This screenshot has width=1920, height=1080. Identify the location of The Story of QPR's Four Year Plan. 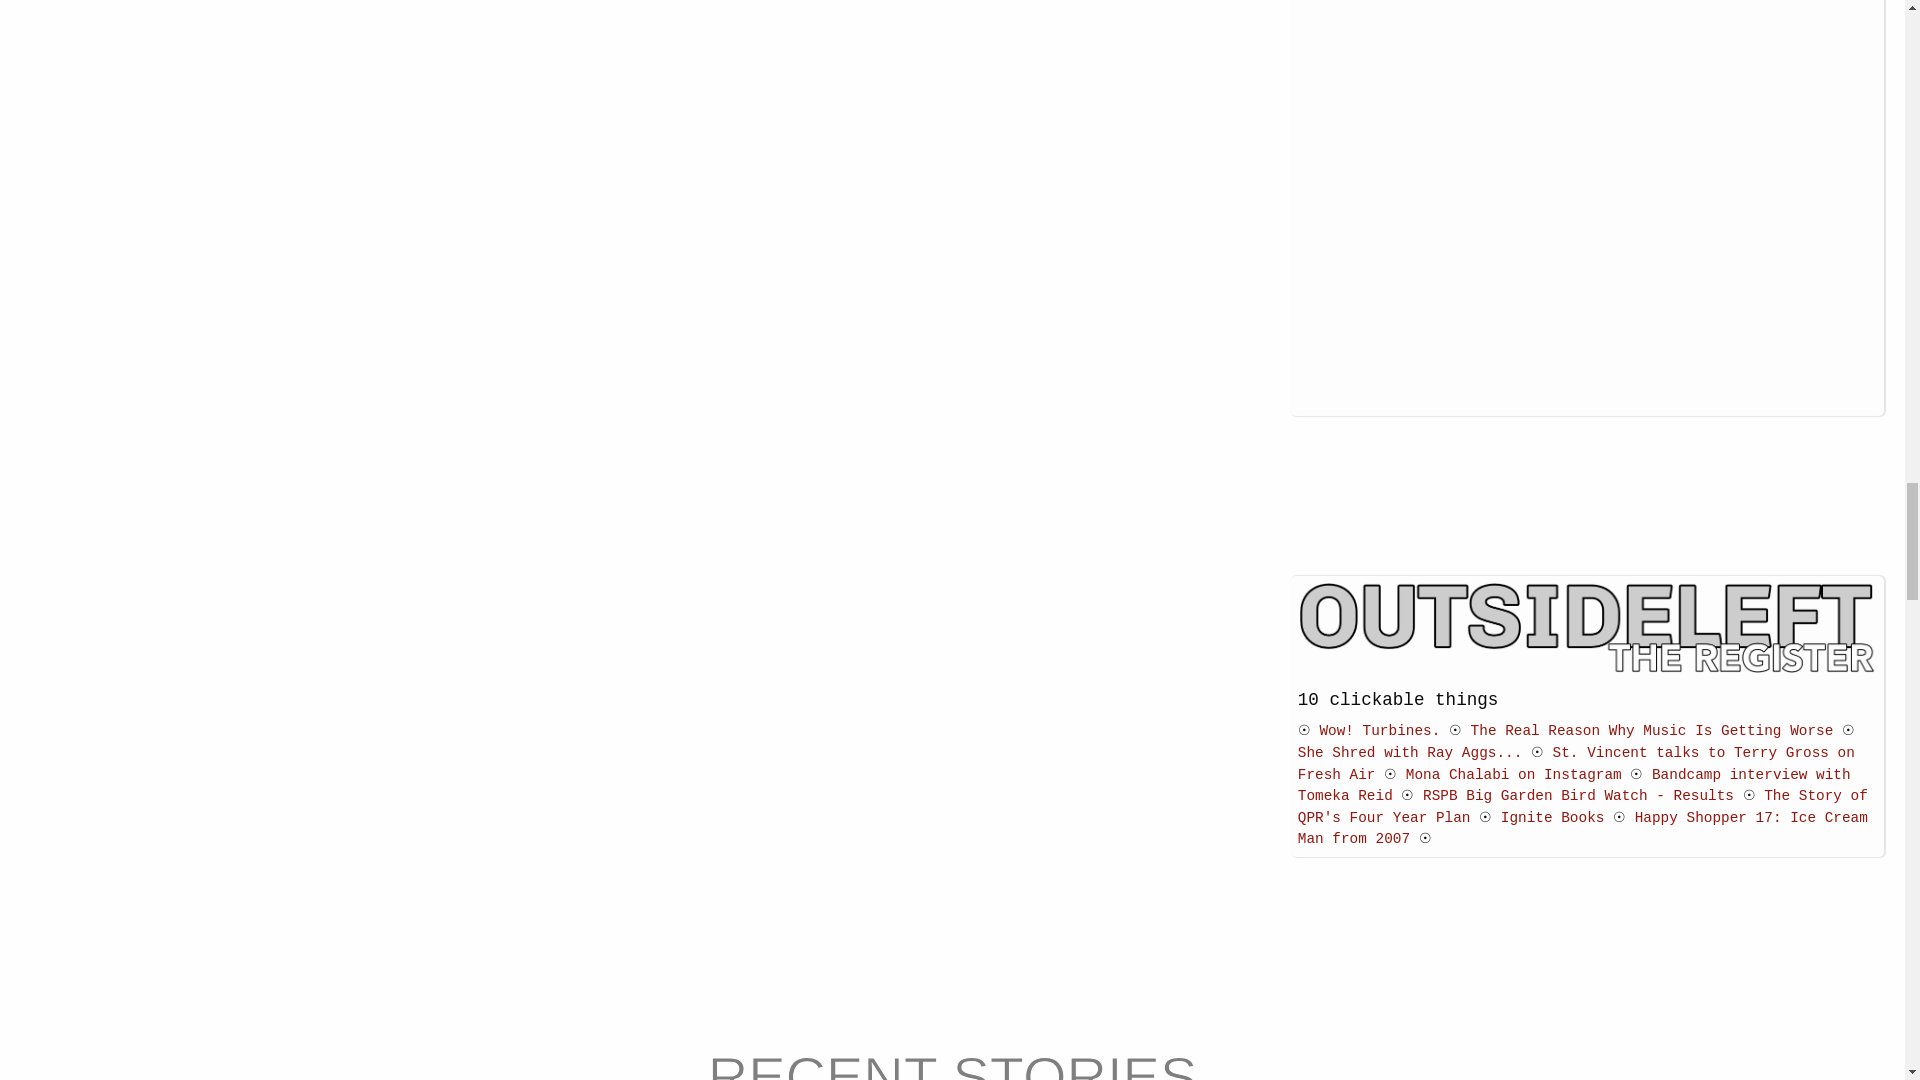
(1582, 807).